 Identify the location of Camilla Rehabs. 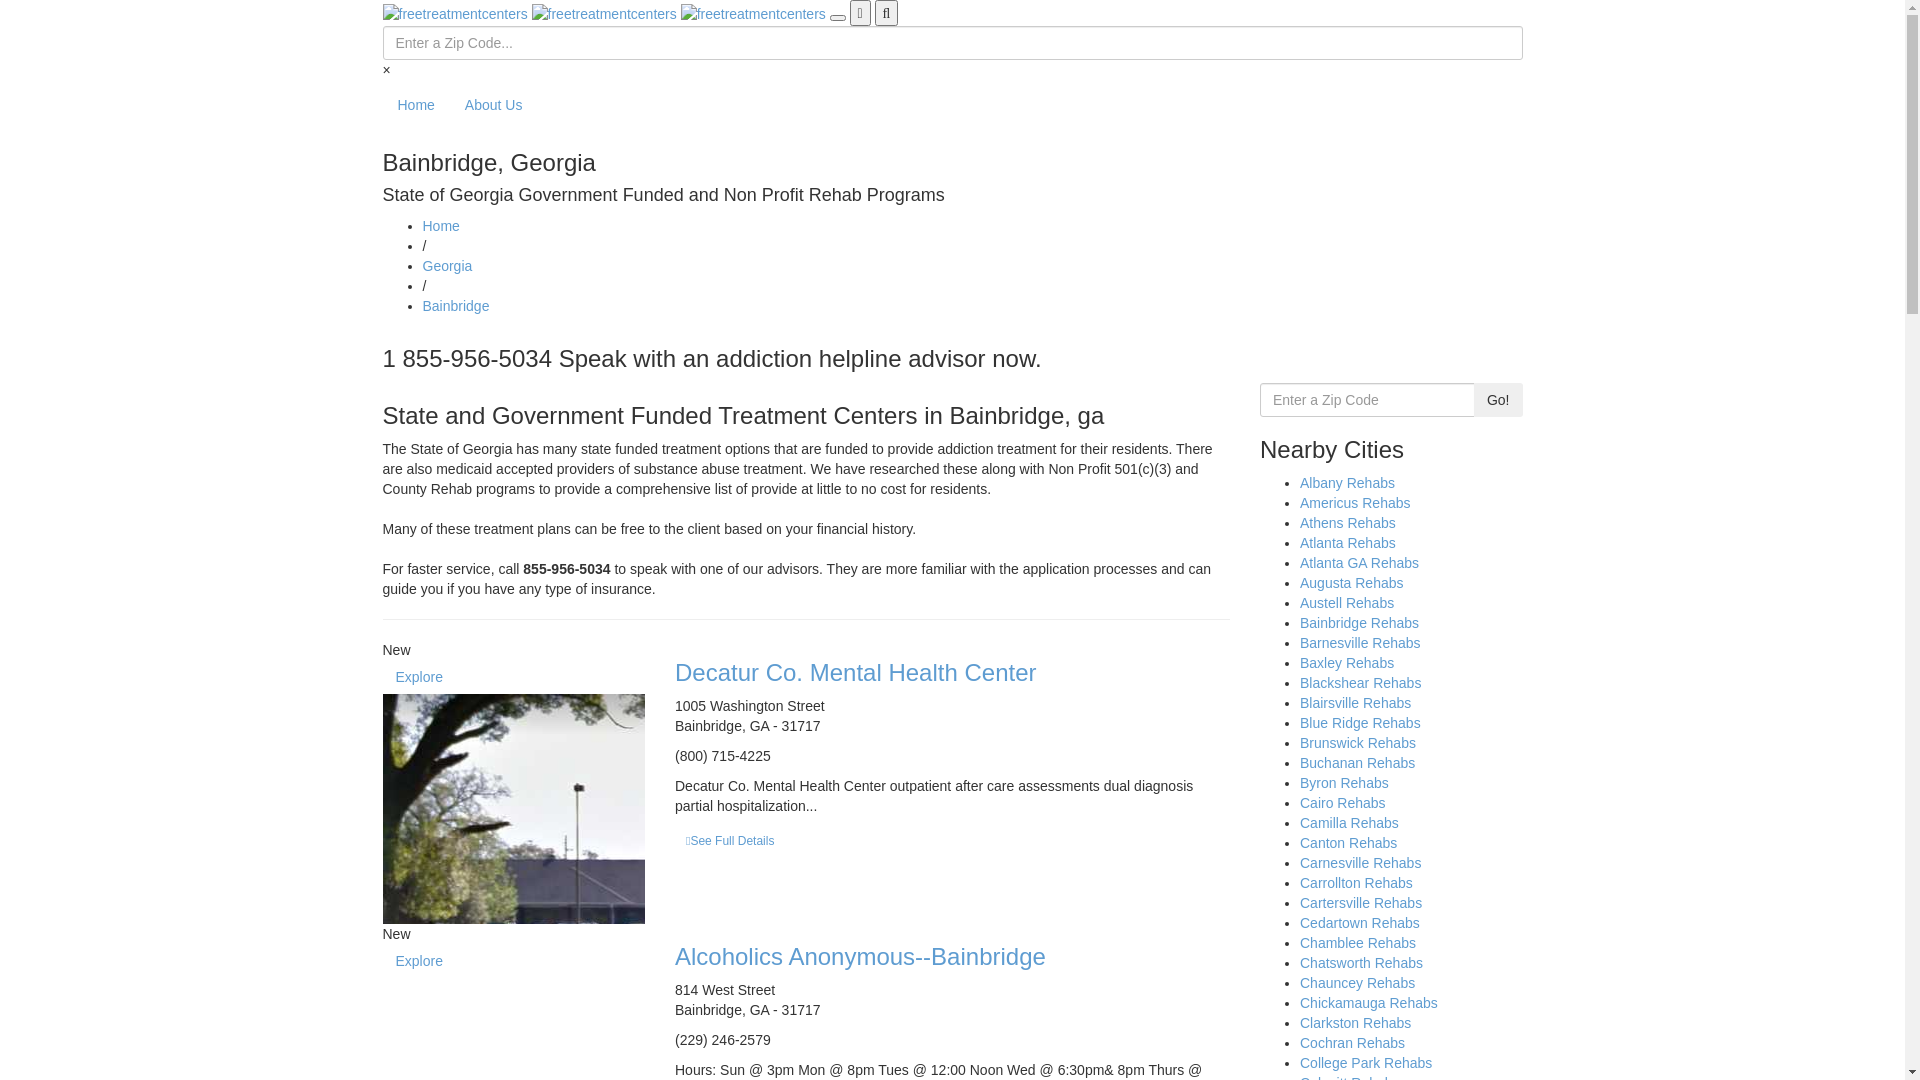
(1350, 823).